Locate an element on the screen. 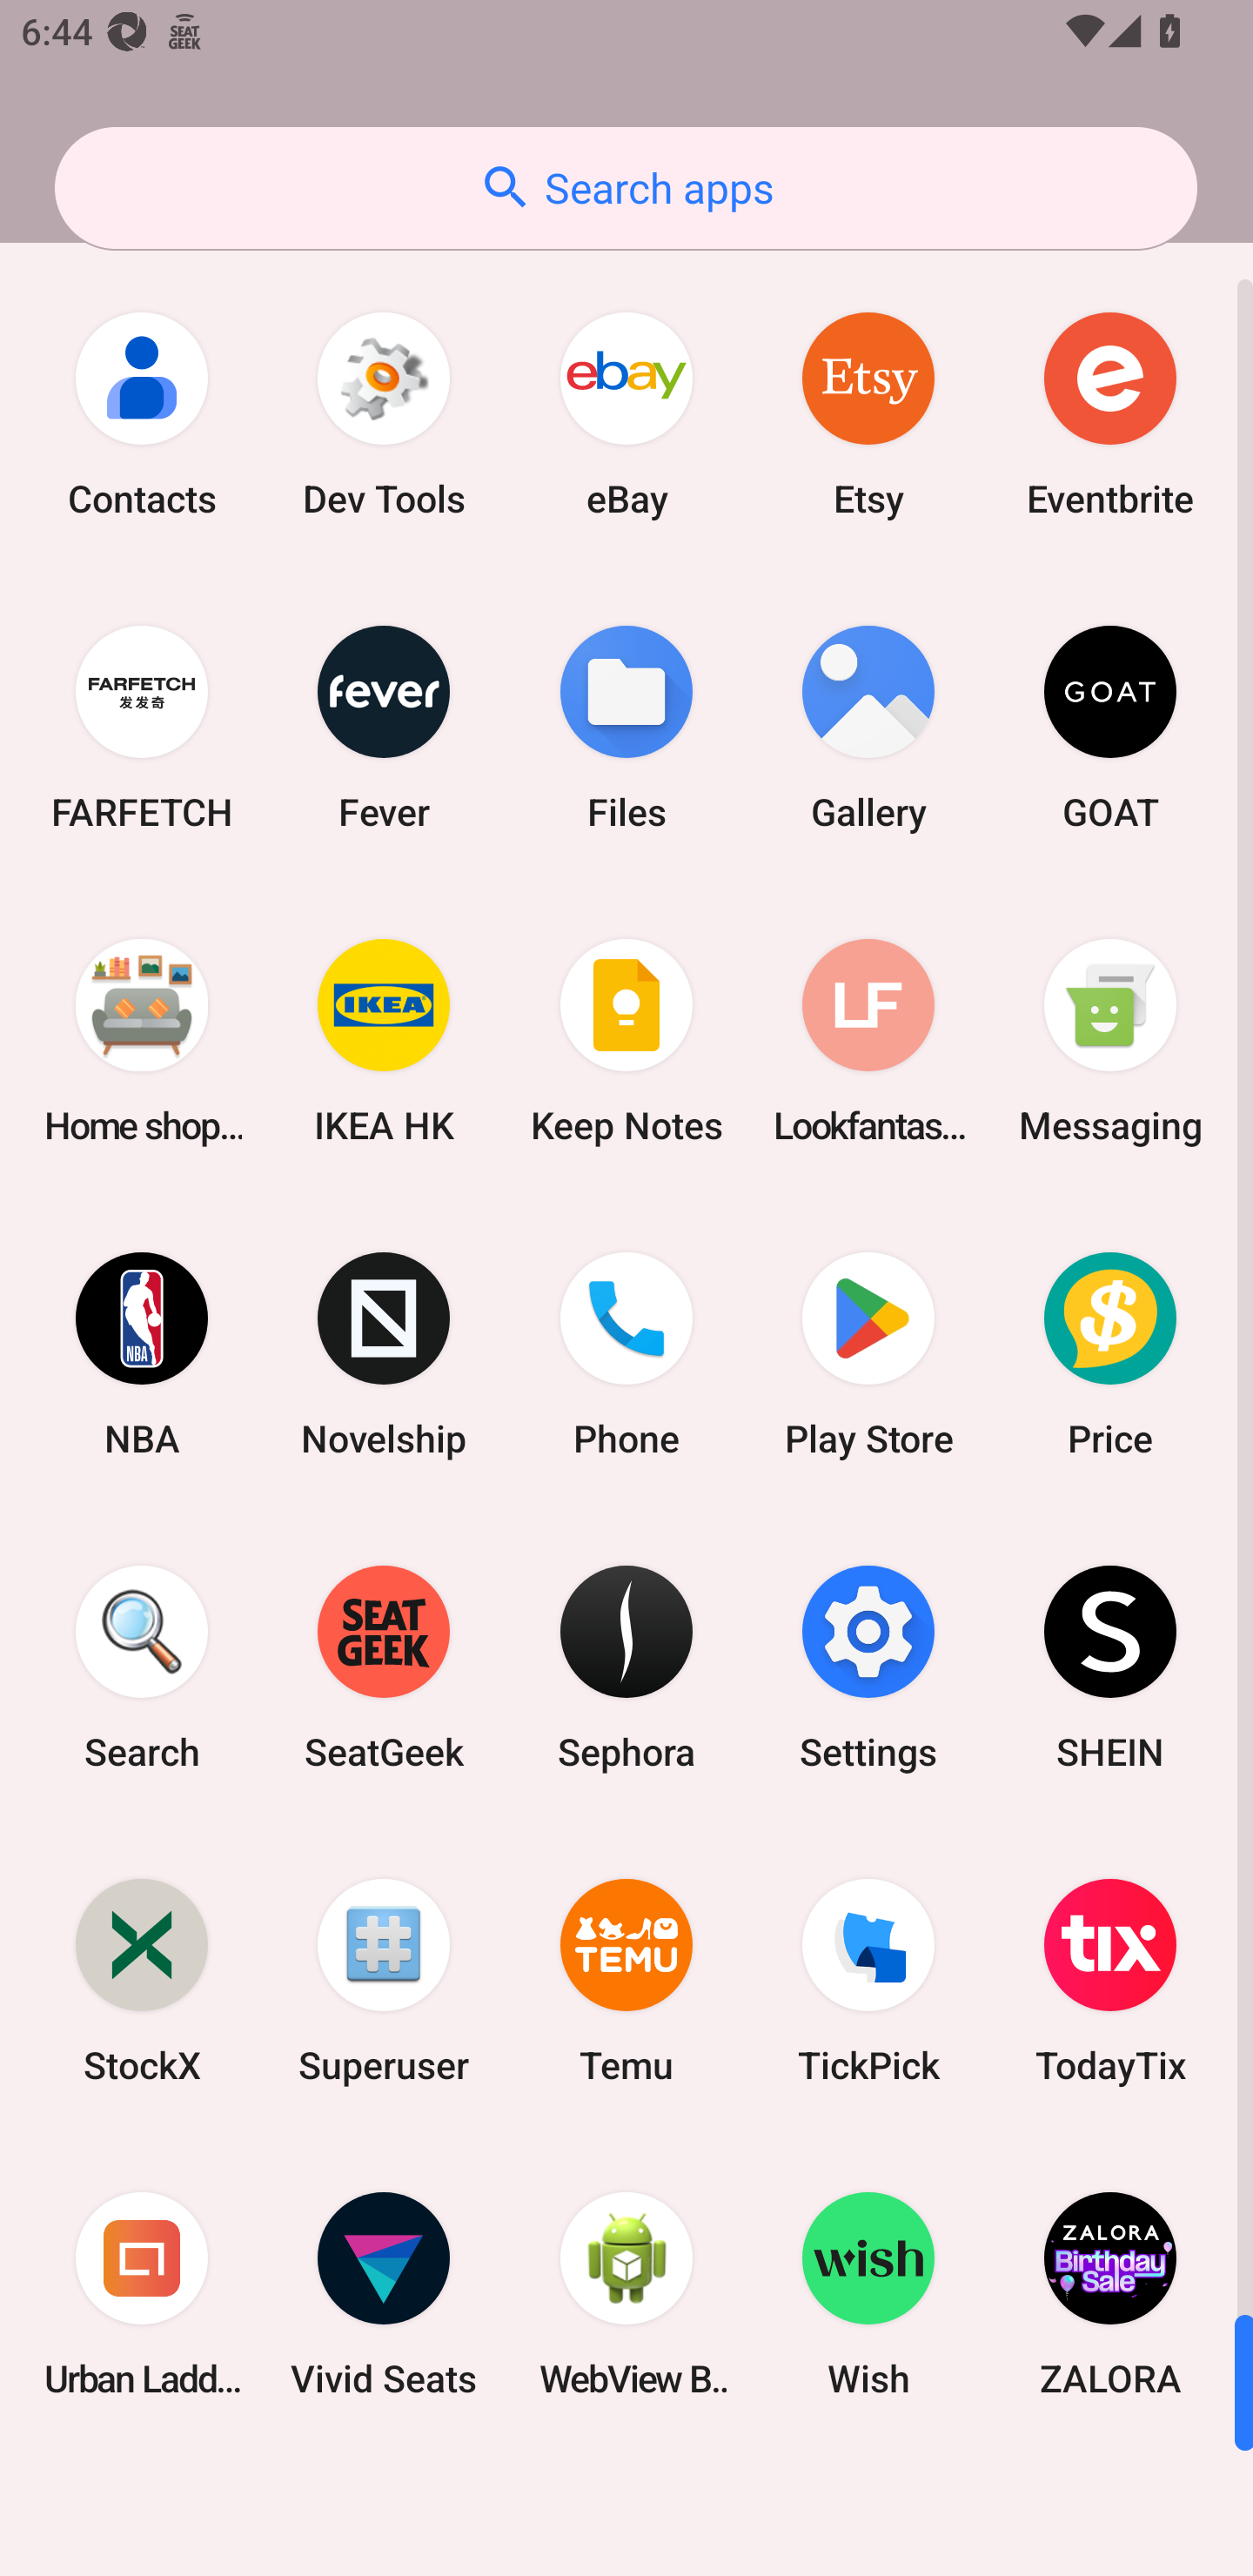 The height and width of the screenshot is (2576, 1253). GOAT is located at coordinates (1110, 728).